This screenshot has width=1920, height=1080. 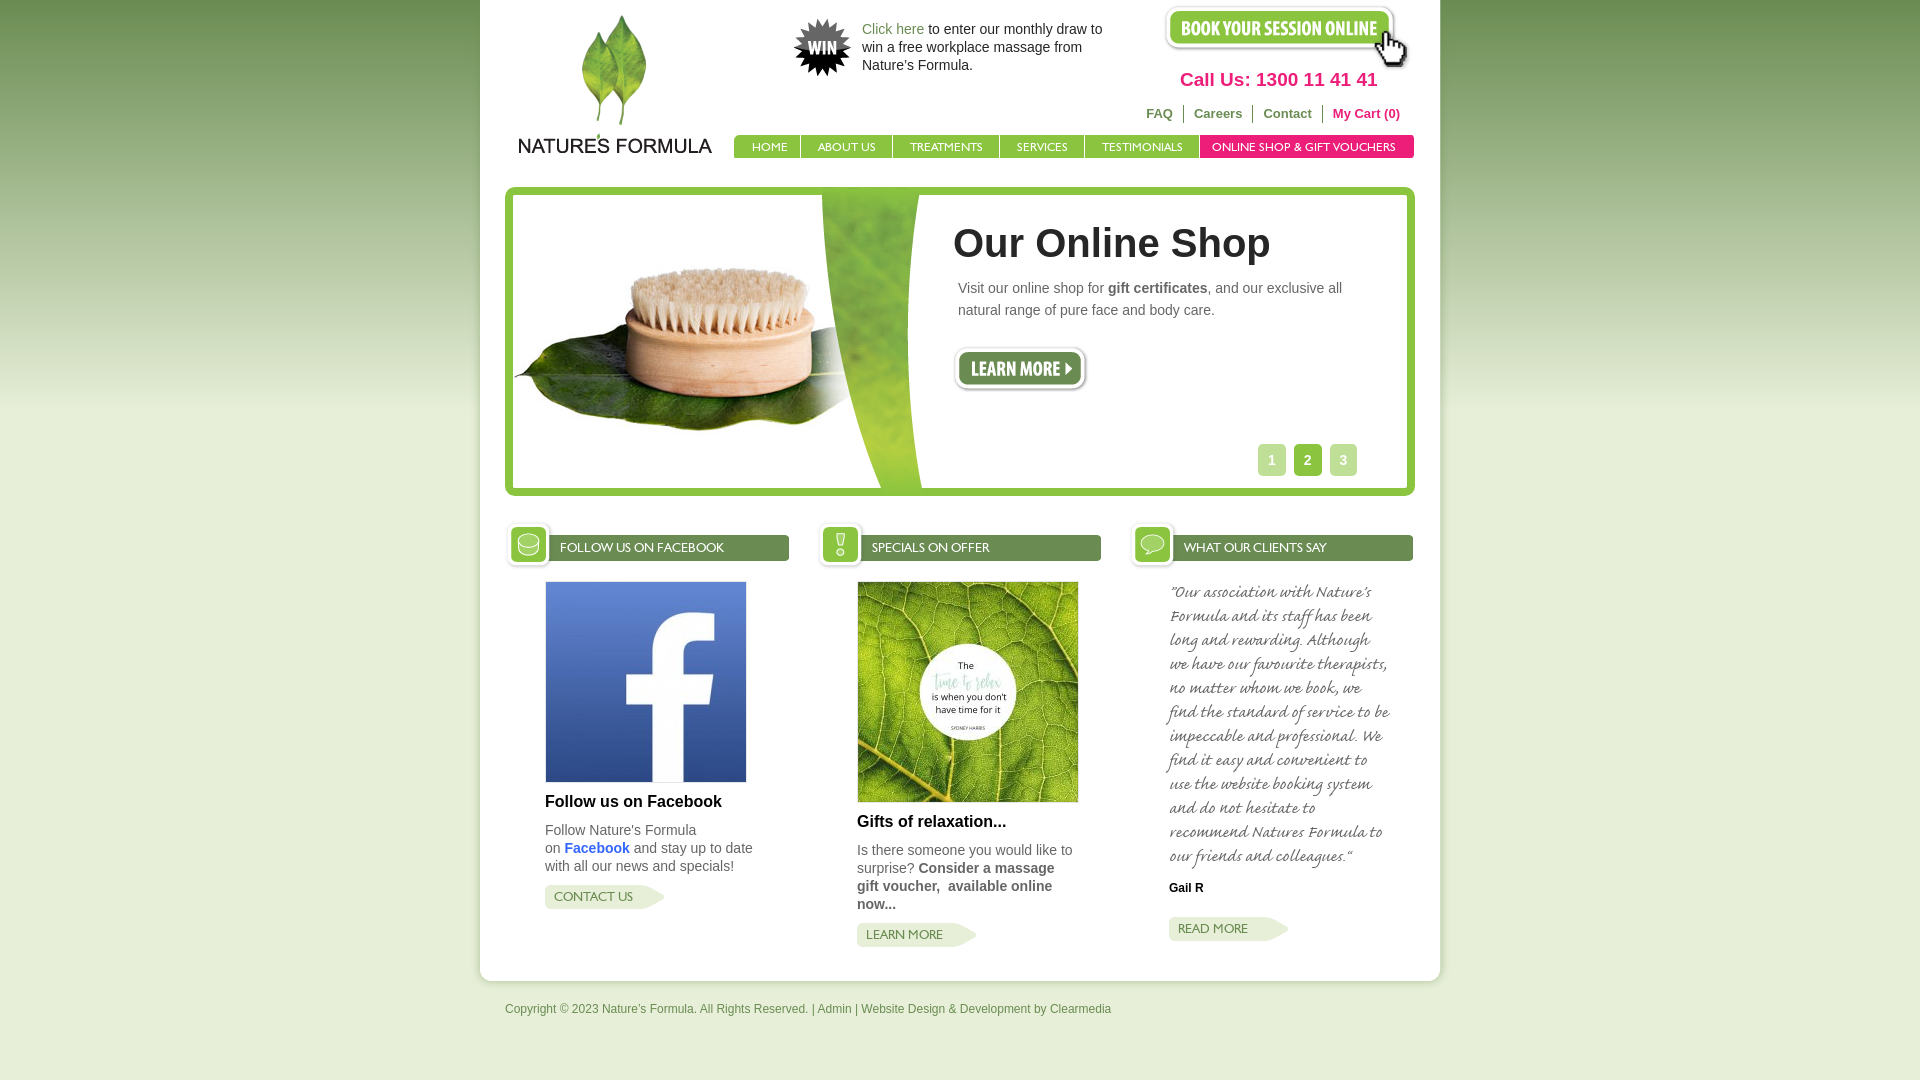 I want to click on TESTIMONIALS, so click(x=1142, y=146).